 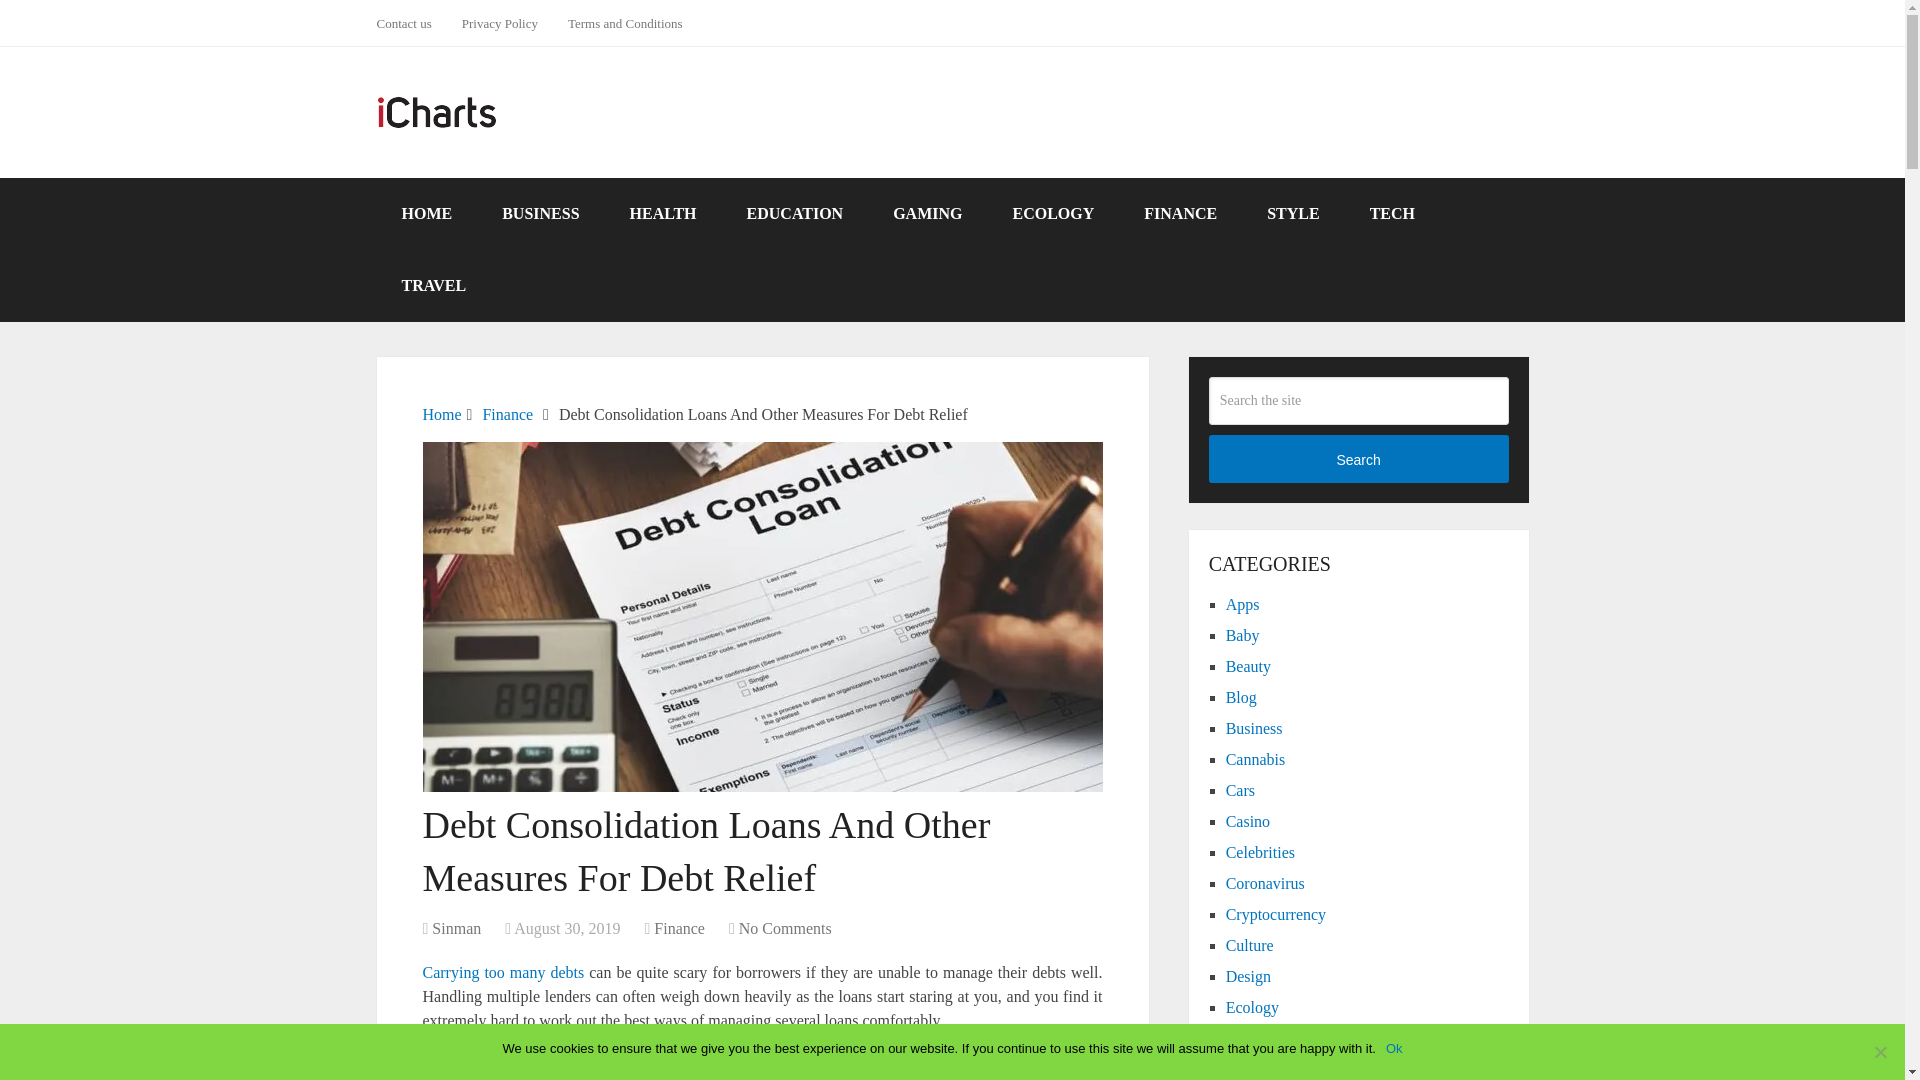 I want to click on Finance, so click(x=507, y=414).